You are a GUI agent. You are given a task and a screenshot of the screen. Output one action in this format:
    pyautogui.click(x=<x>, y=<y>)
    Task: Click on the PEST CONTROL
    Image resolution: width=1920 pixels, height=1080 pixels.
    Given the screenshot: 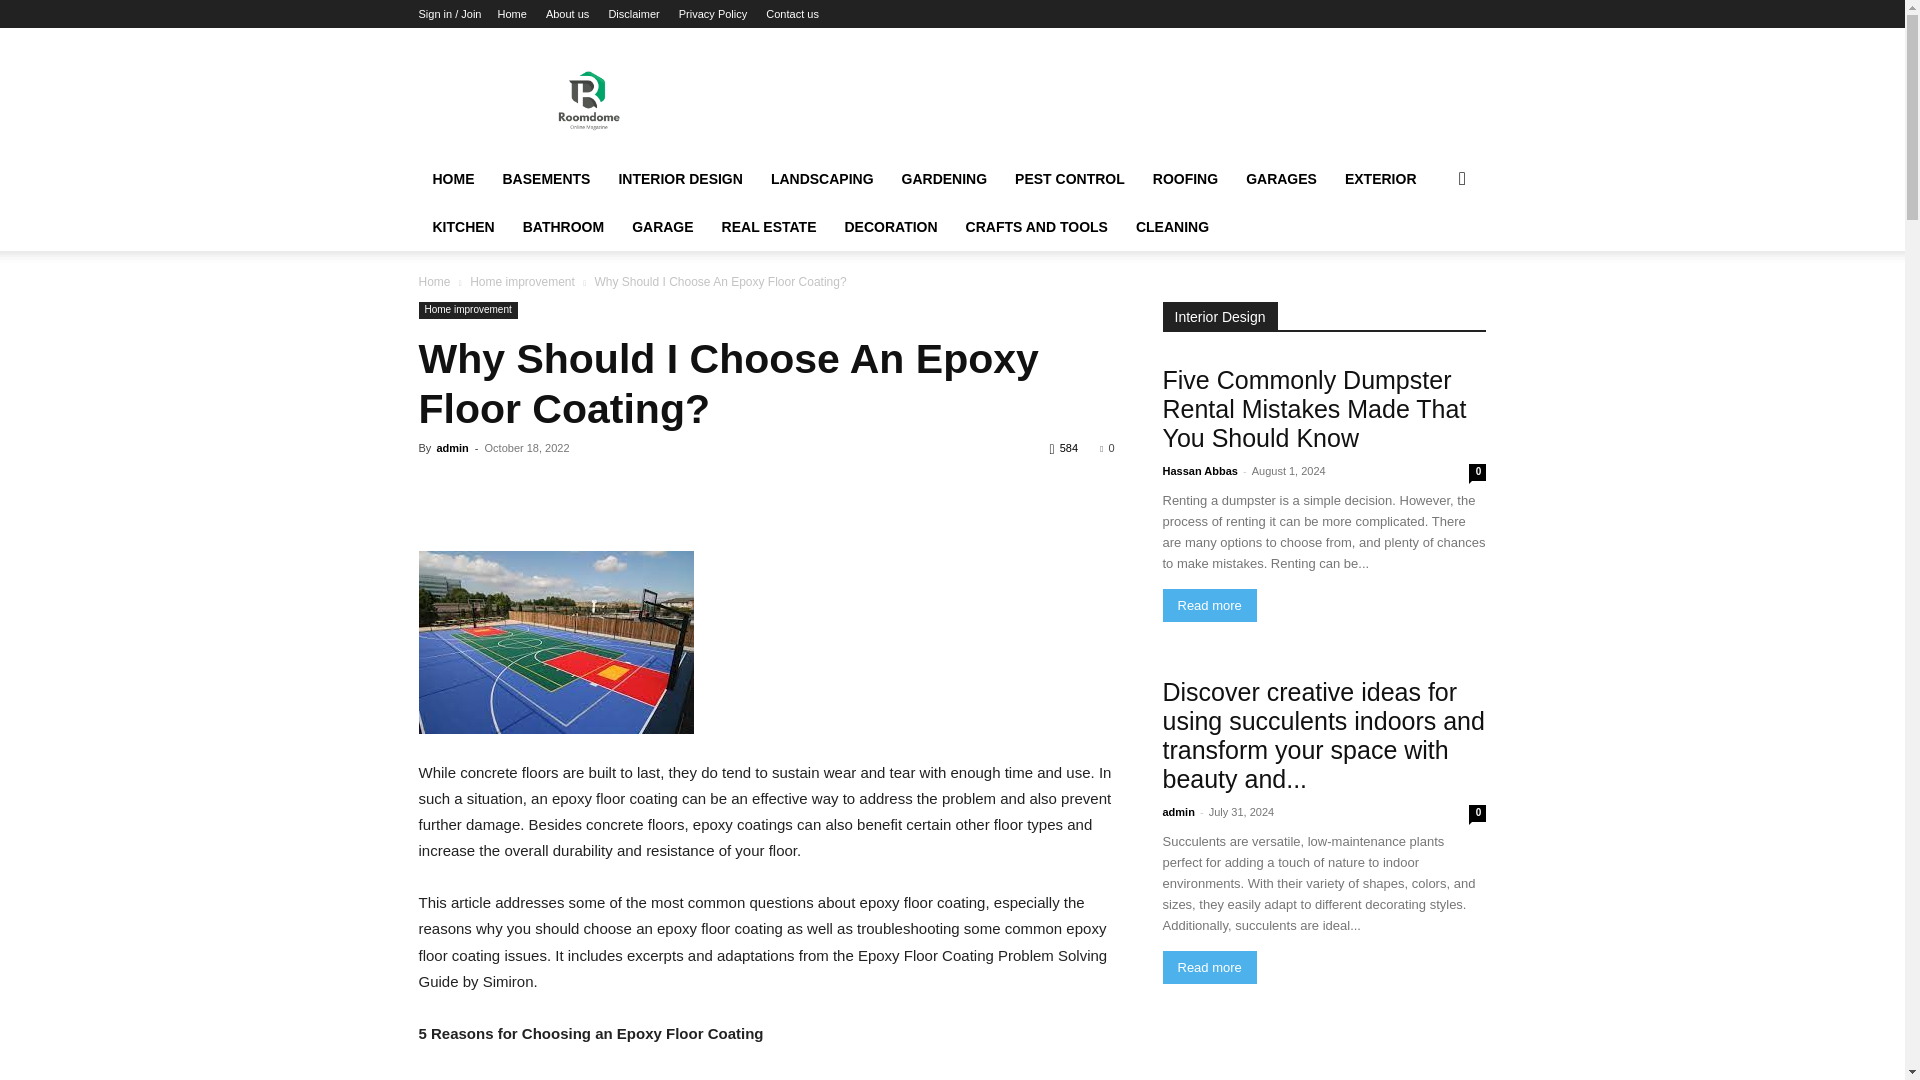 What is the action you would take?
    pyautogui.click(x=1069, y=179)
    